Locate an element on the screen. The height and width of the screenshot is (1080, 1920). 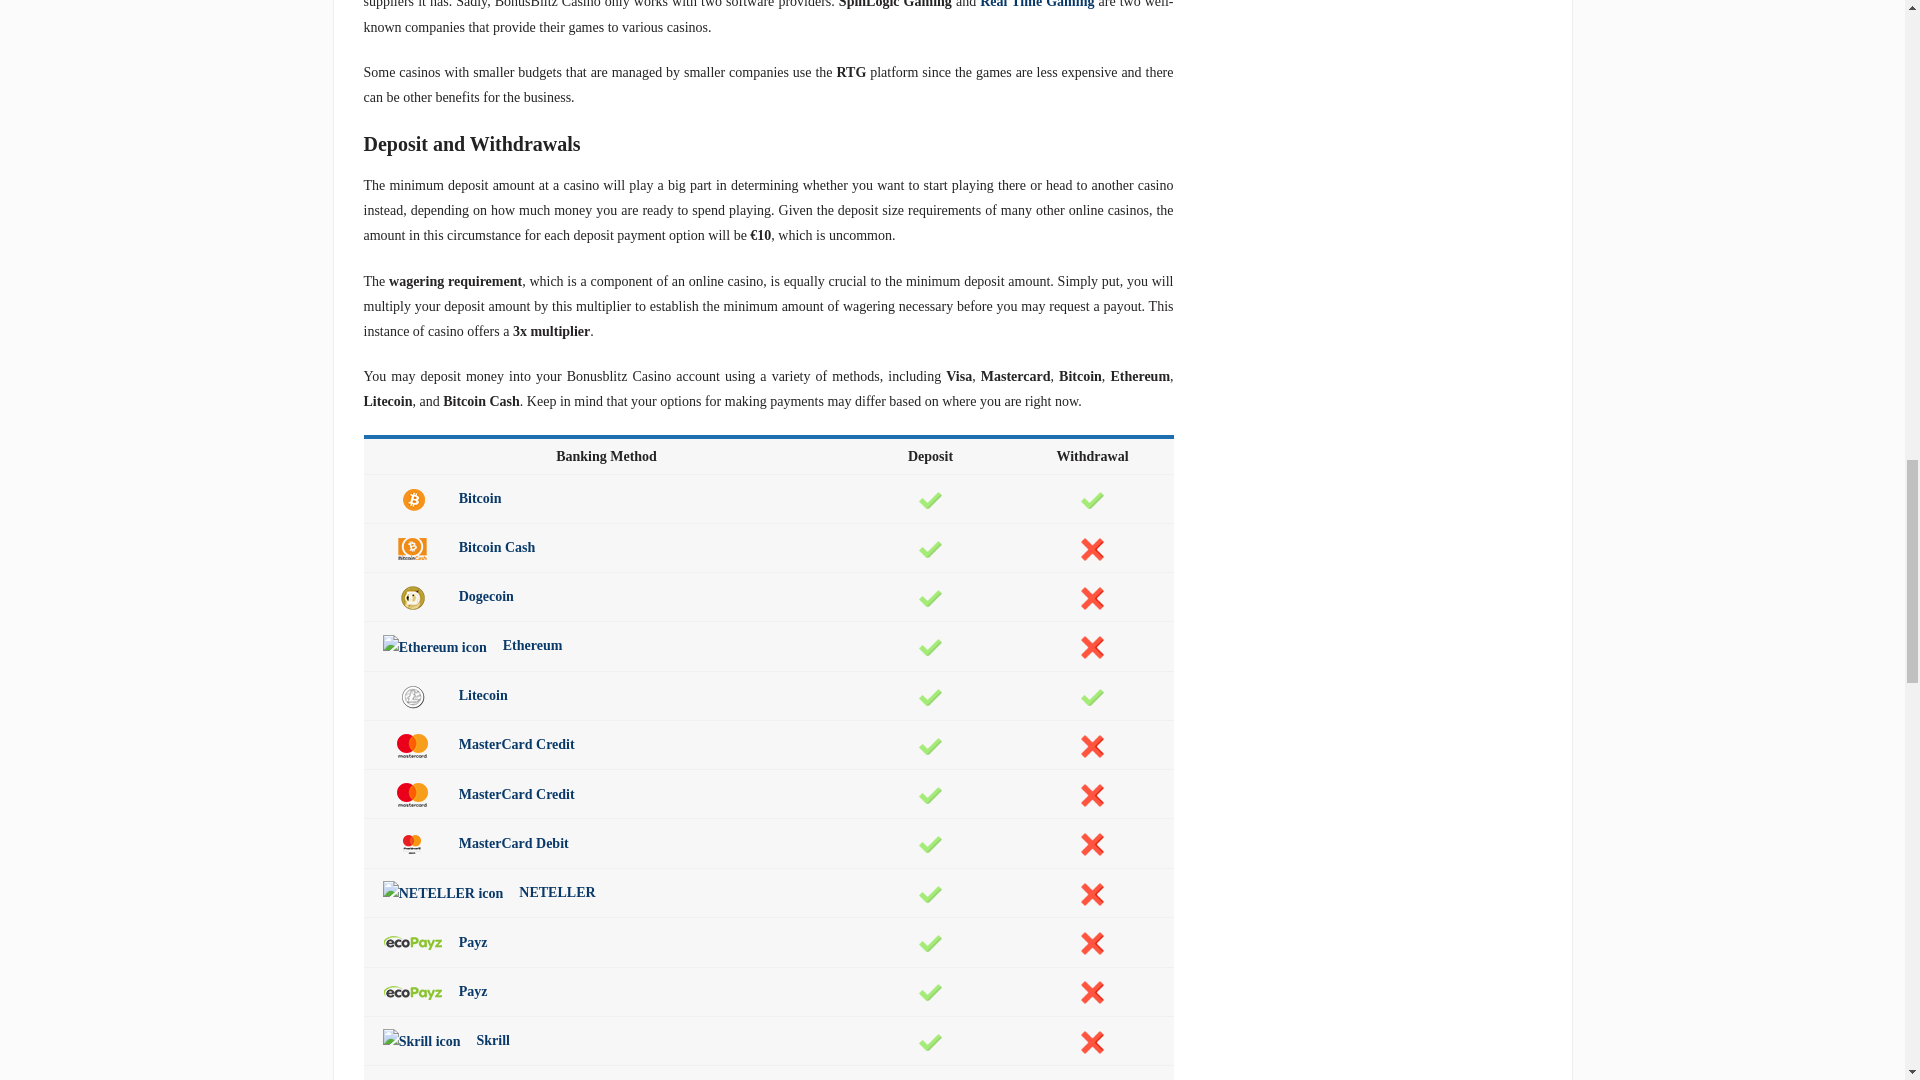
Bitcoin Cash is located at coordinates (412, 548).